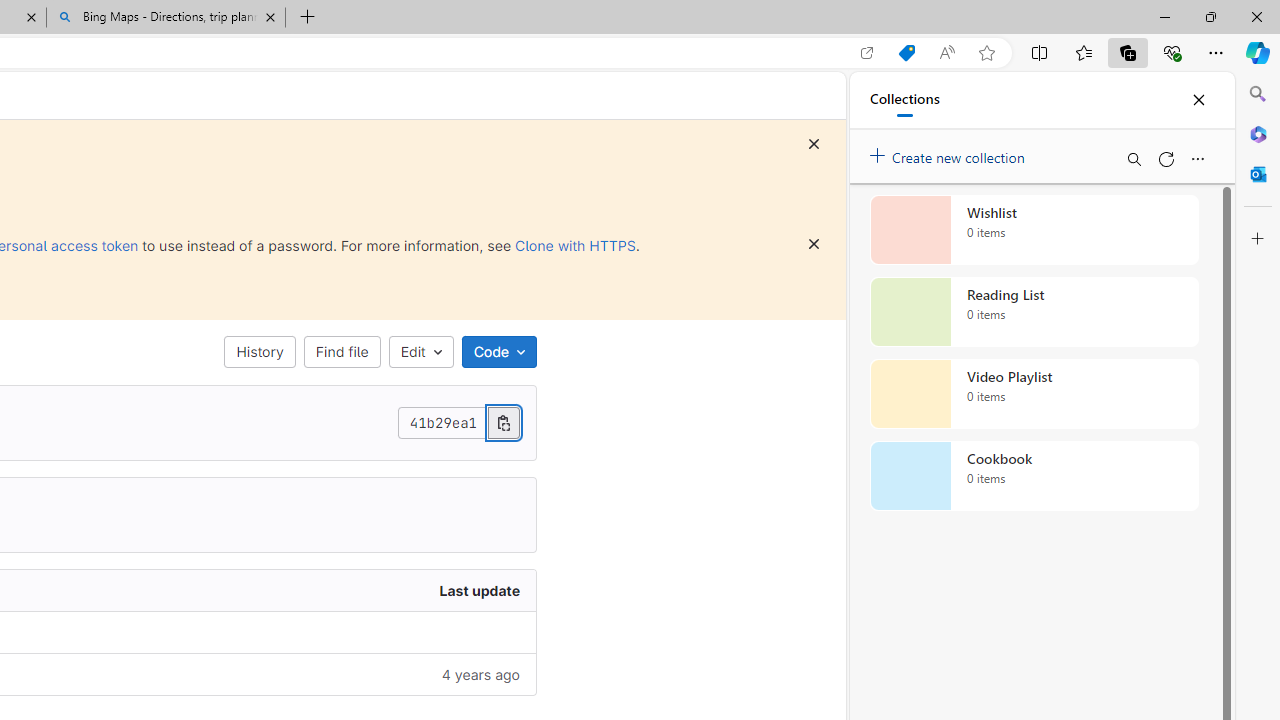 This screenshot has width=1280, height=720. Describe the element at coordinates (1258, 174) in the screenshot. I see `Outlook` at that location.